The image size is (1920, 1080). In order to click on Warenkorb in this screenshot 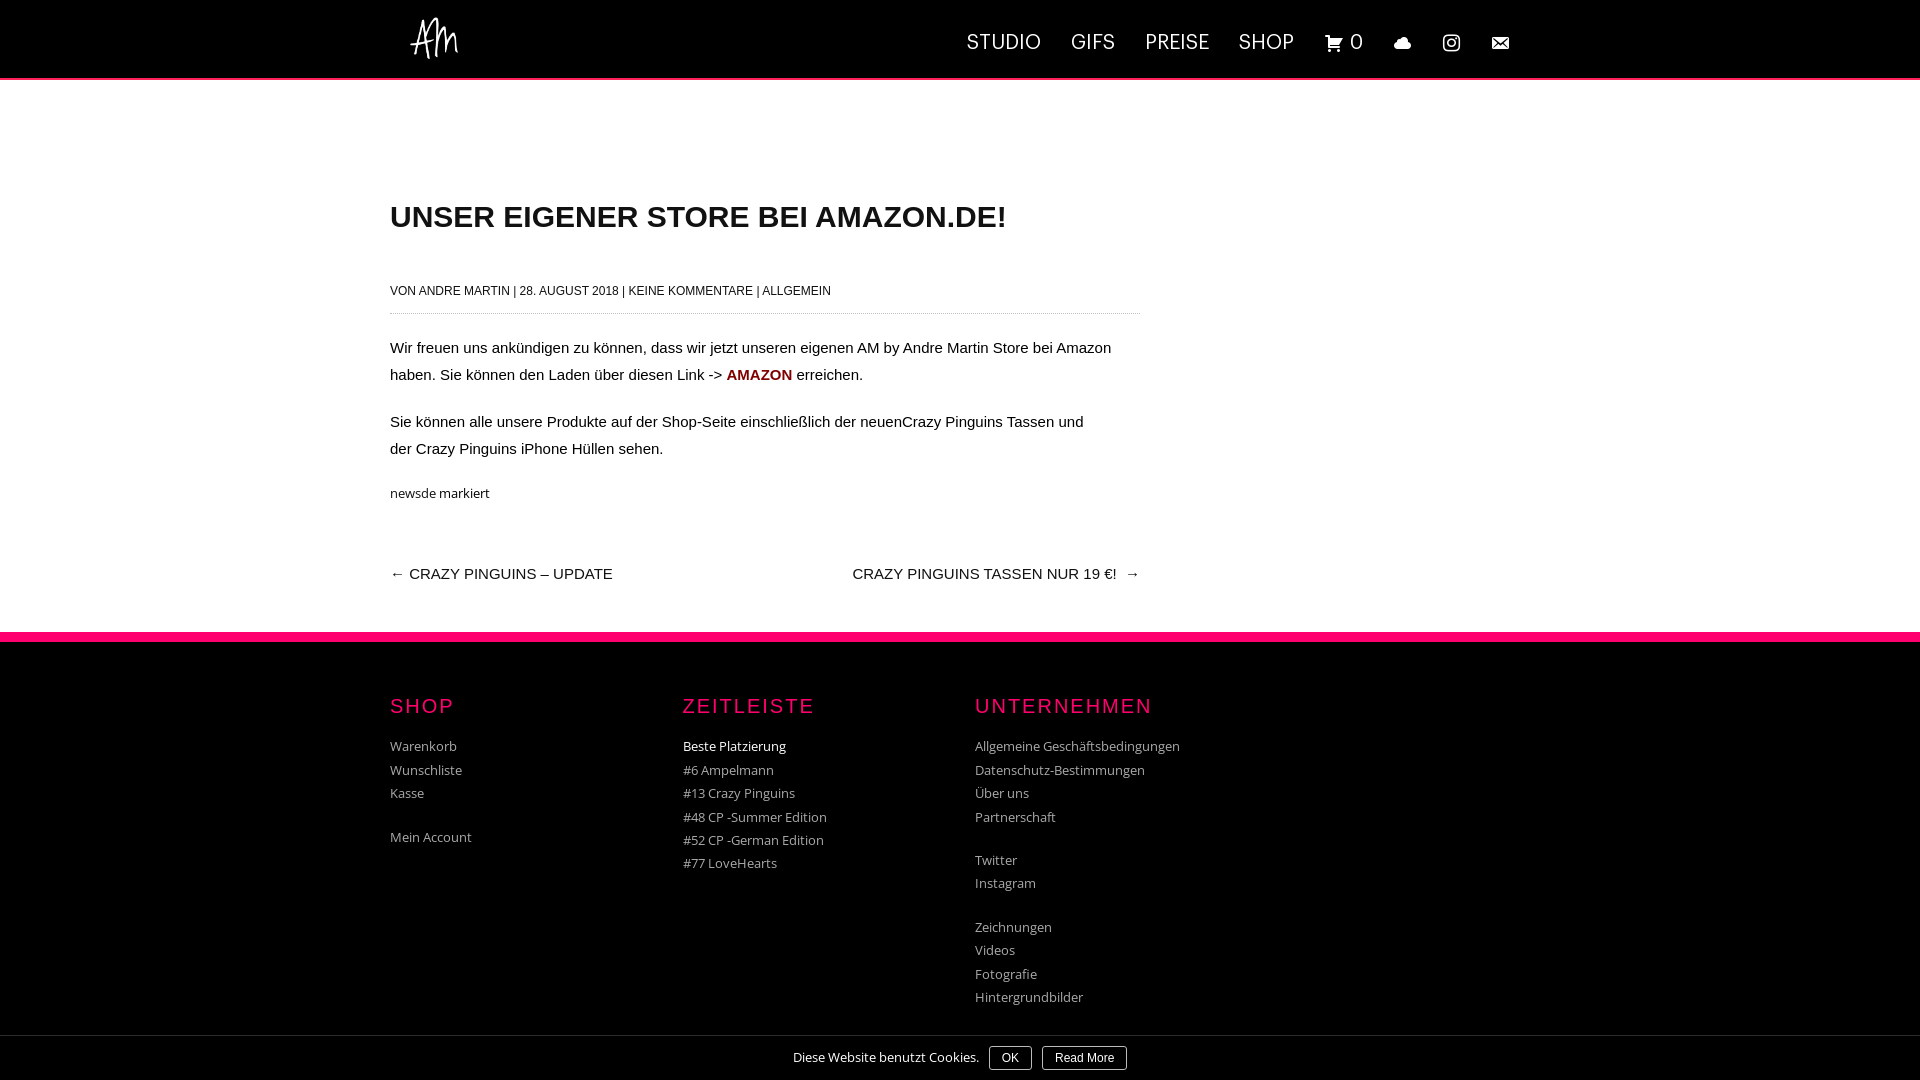, I will do `click(424, 746)`.